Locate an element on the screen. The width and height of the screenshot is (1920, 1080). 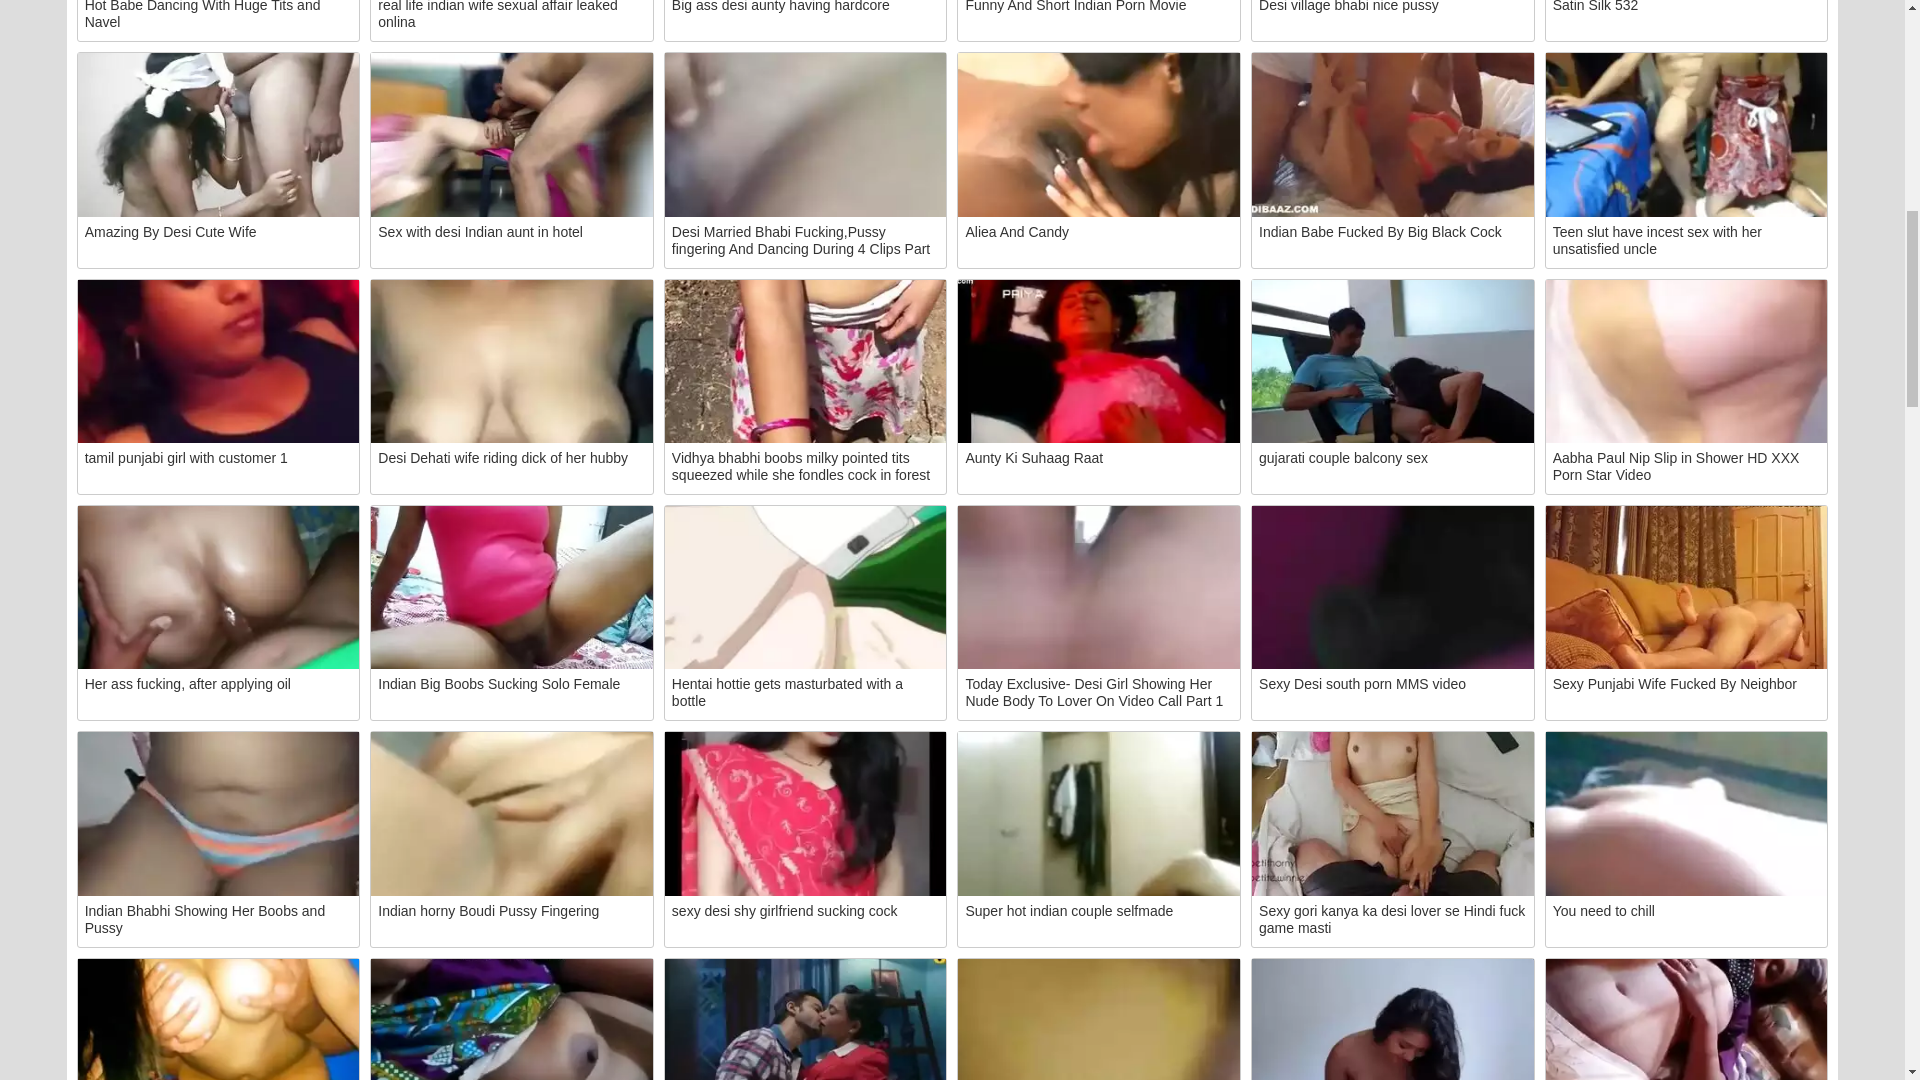
Amazing By Desi Cute Wife is located at coordinates (219, 134).